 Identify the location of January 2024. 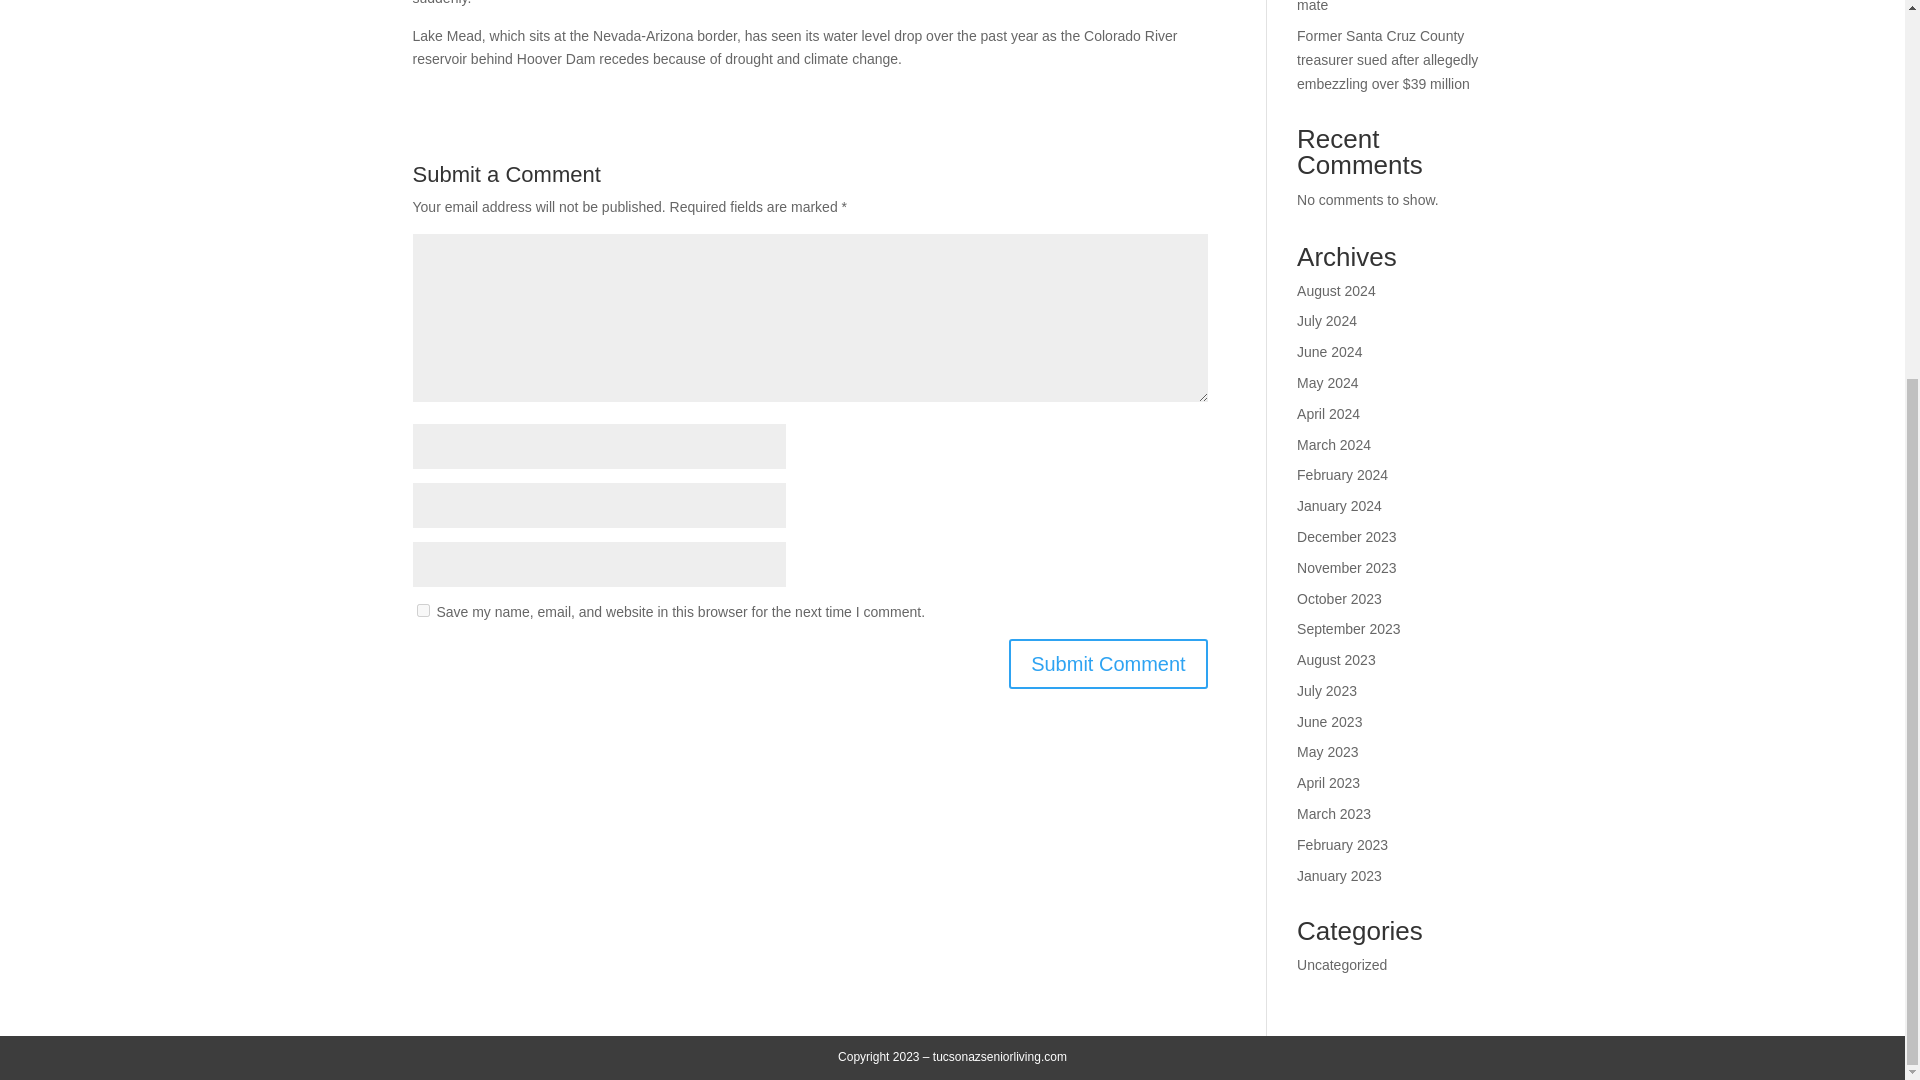
(1340, 506).